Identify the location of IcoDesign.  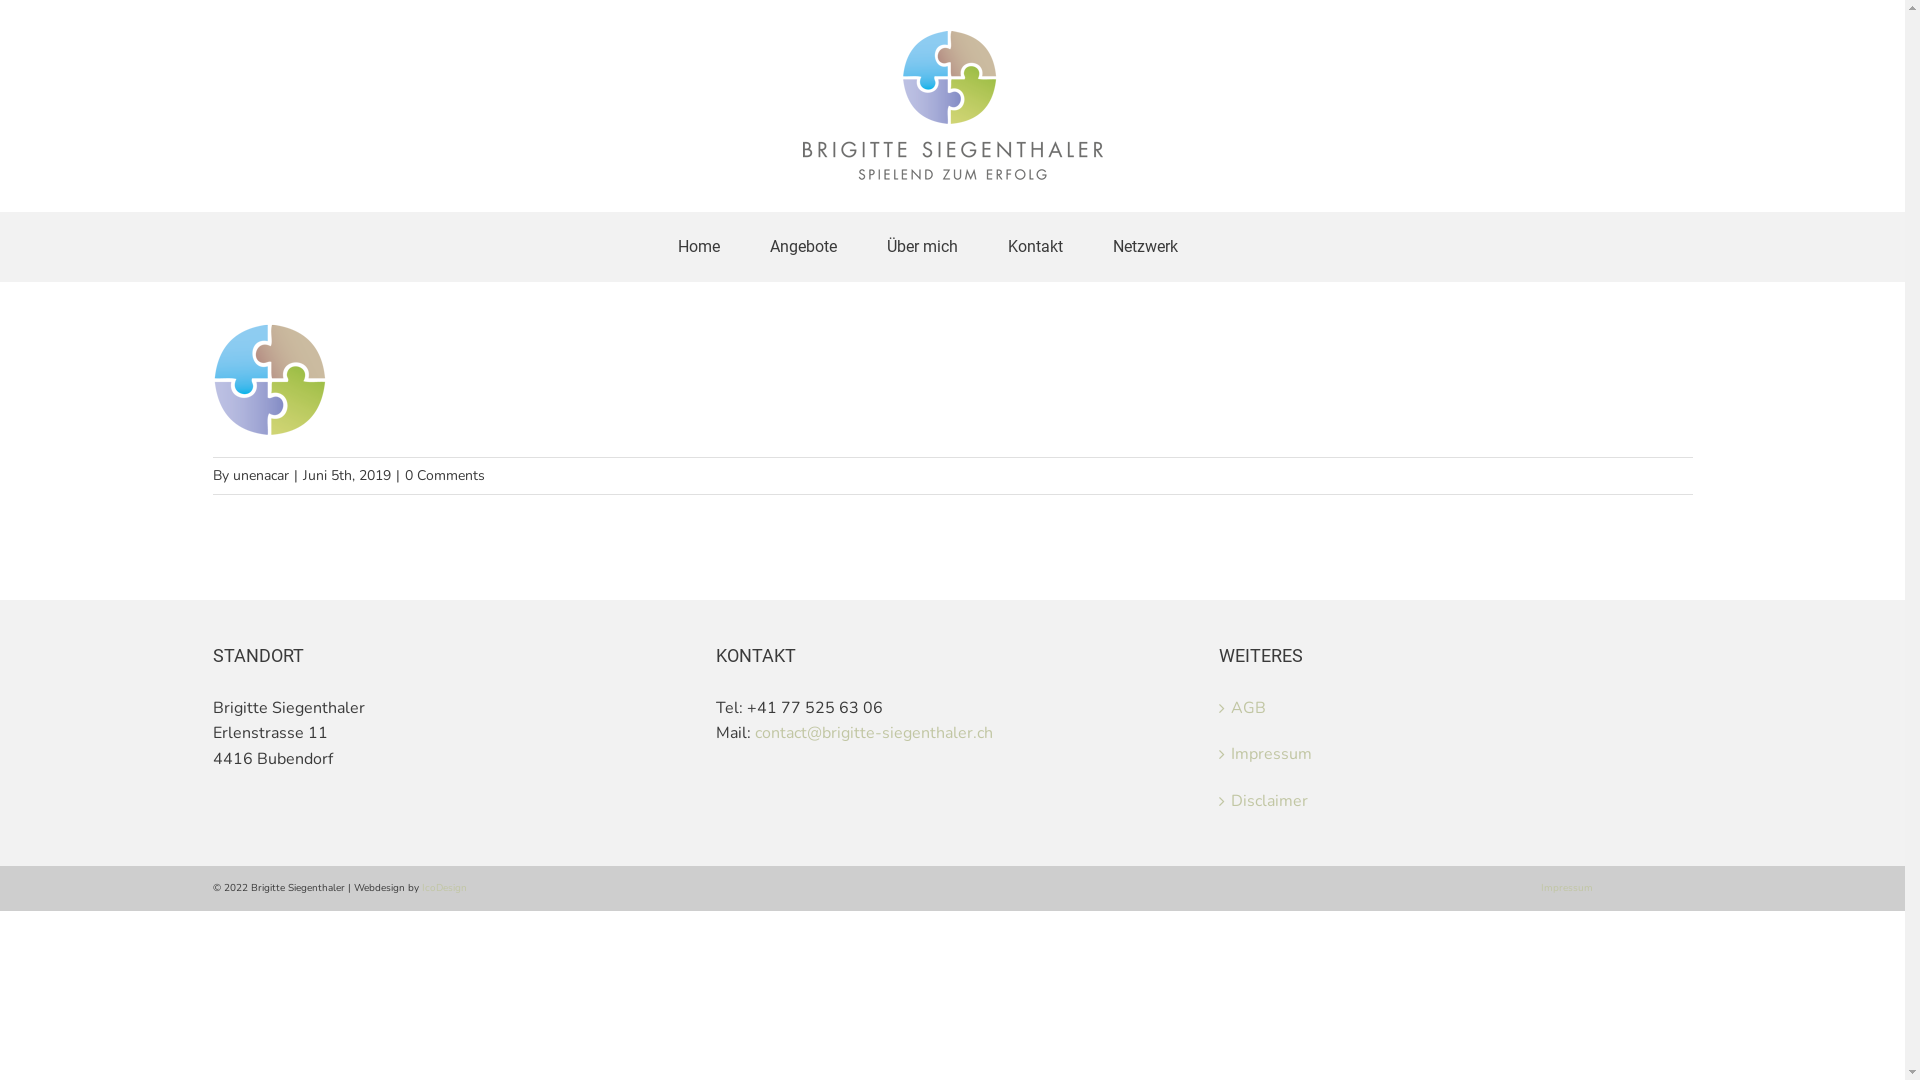
(444, 888).